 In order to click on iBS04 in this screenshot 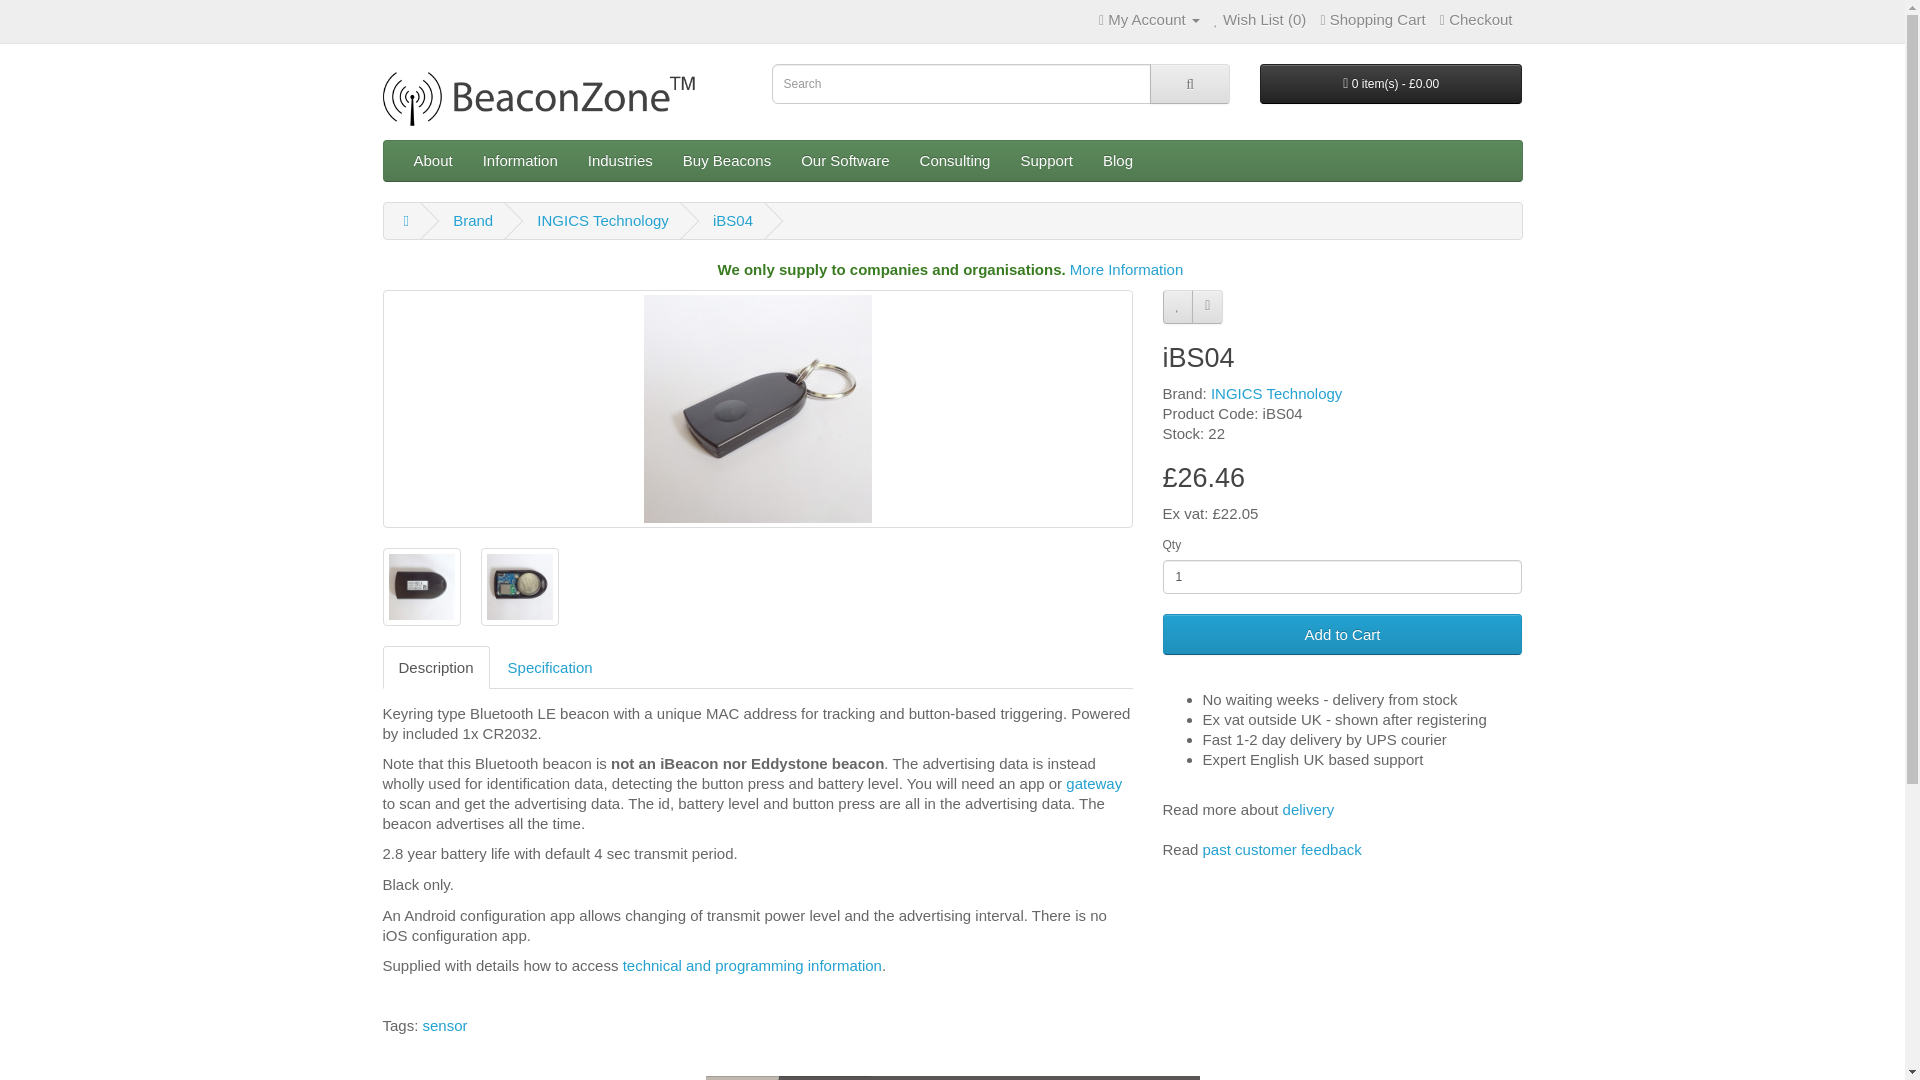, I will do `click(519, 586)`.